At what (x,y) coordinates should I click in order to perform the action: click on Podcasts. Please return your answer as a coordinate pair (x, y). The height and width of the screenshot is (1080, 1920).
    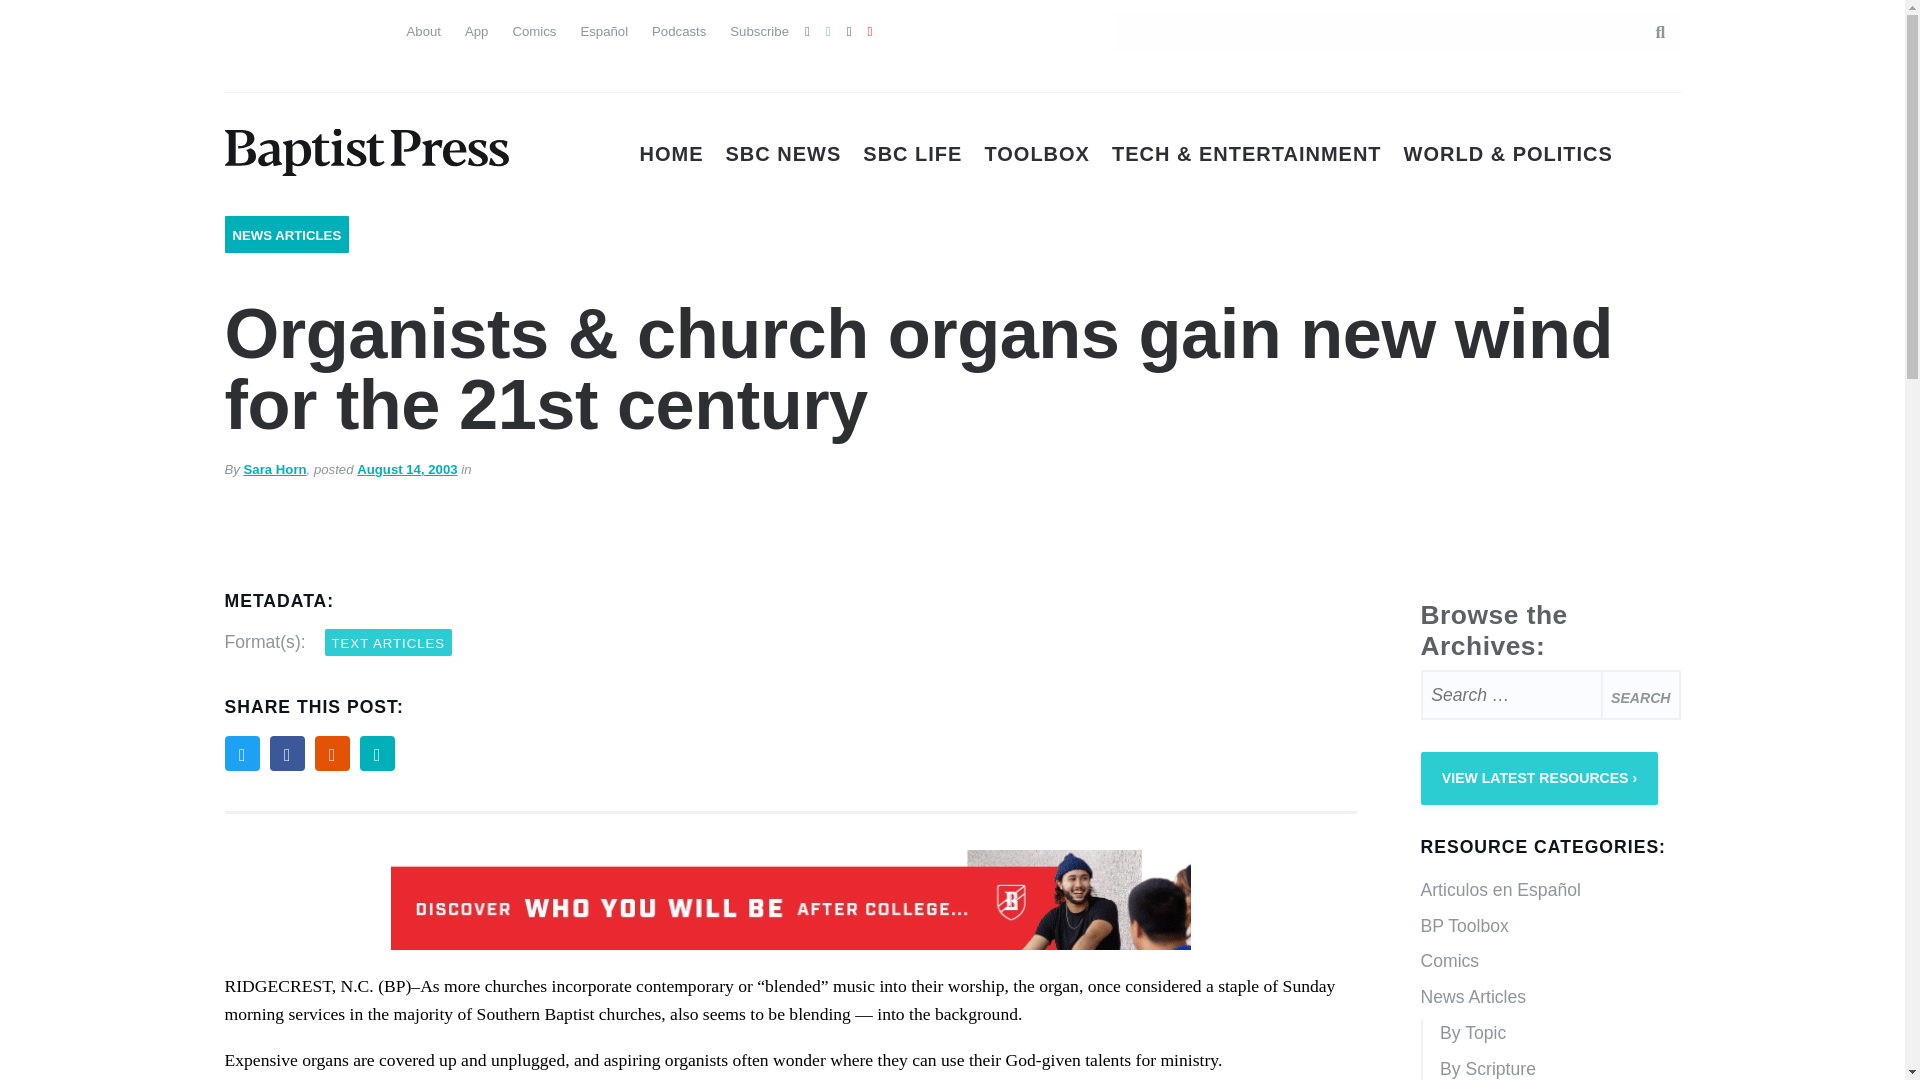
    Looking at the image, I should click on (679, 30).